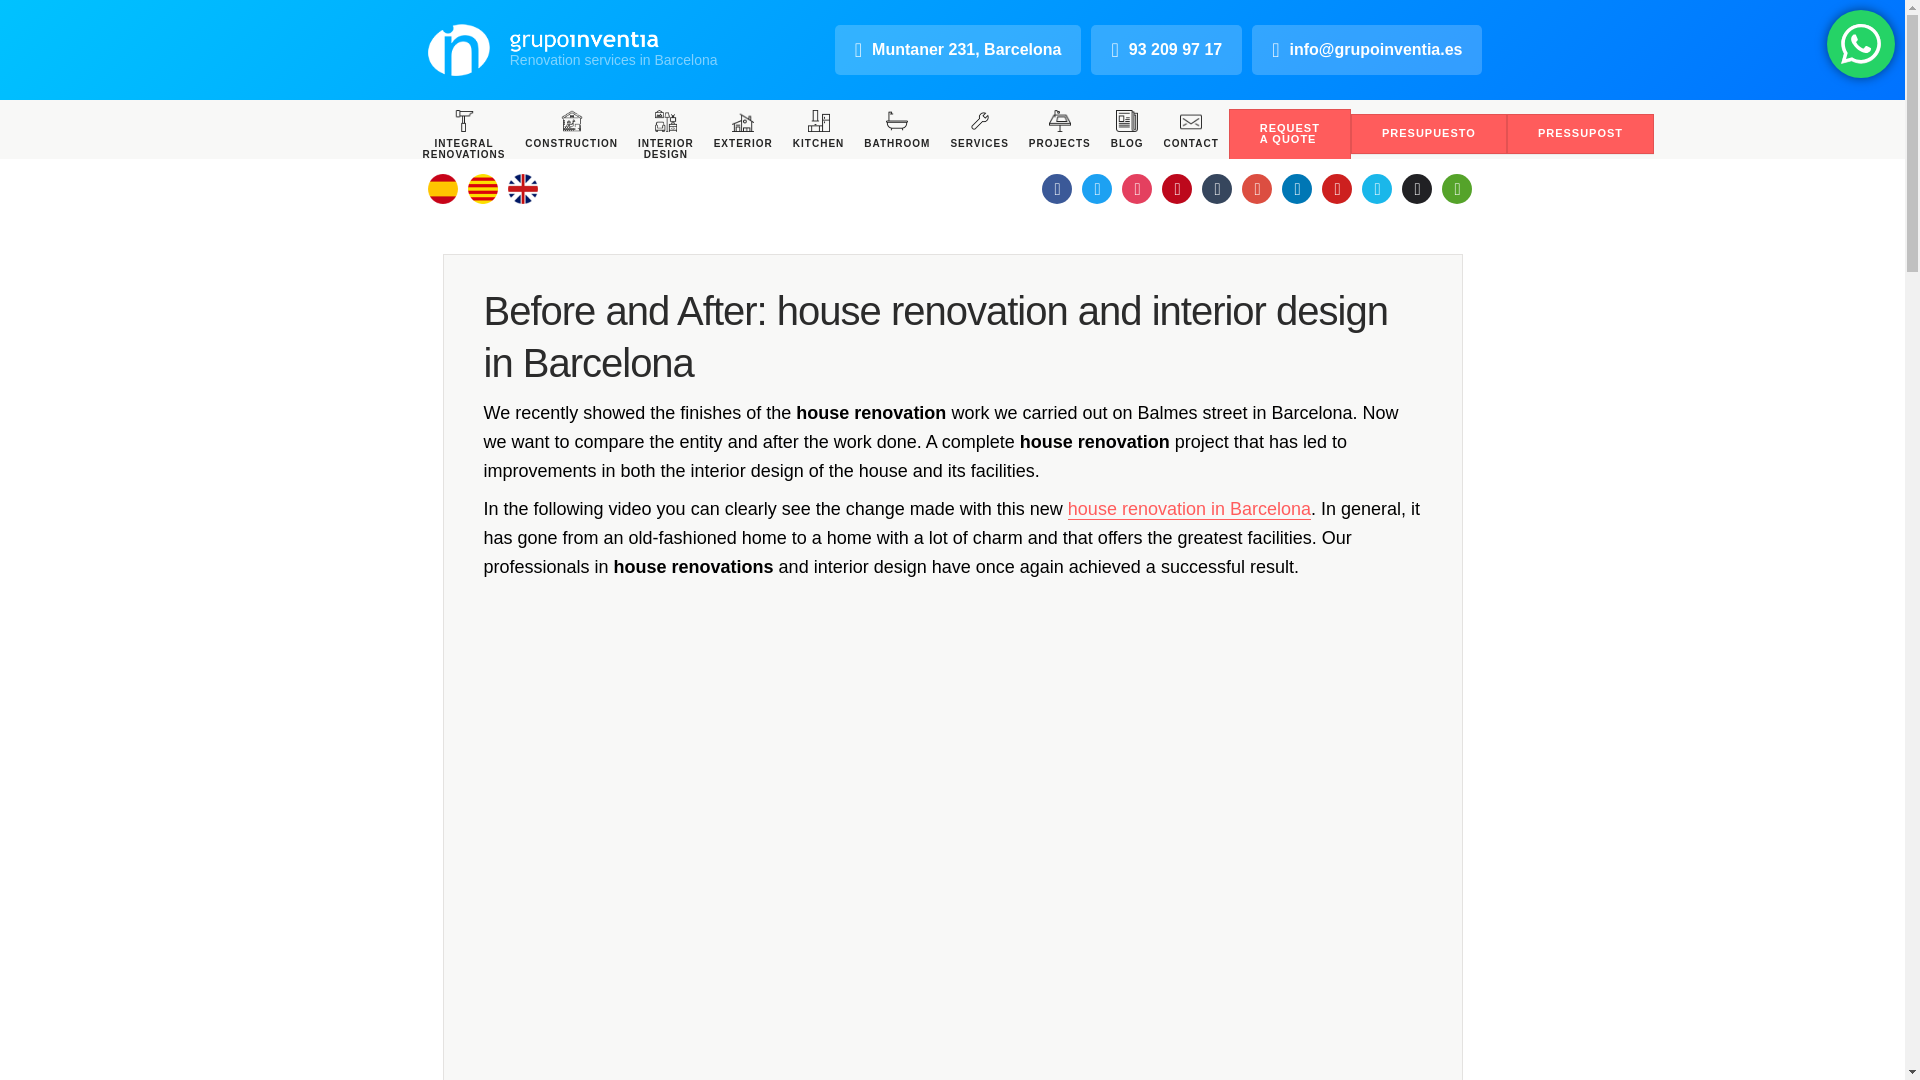 This screenshot has width=1920, height=1080. Describe the element at coordinates (1429, 134) in the screenshot. I see `PRESUPUESTO` at that location.